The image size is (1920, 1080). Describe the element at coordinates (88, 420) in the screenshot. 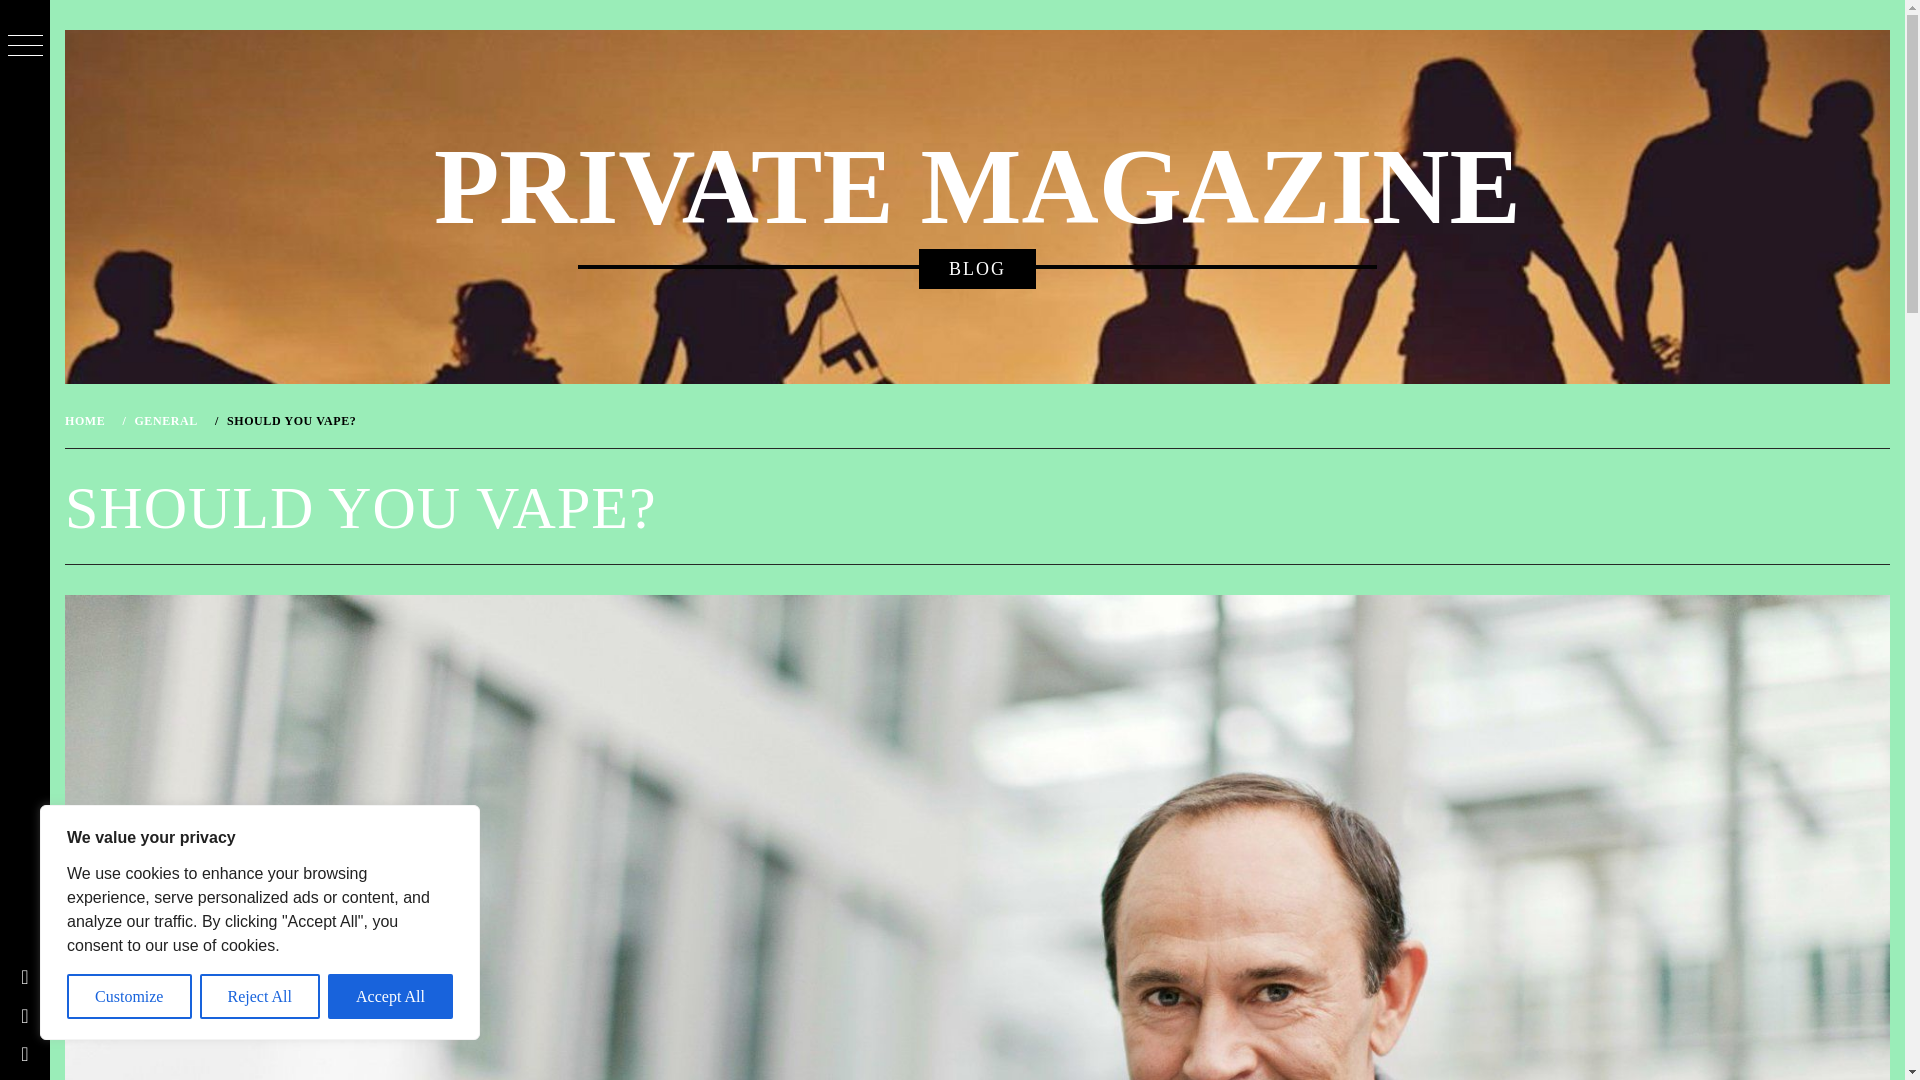

I see `HOME` at that location.